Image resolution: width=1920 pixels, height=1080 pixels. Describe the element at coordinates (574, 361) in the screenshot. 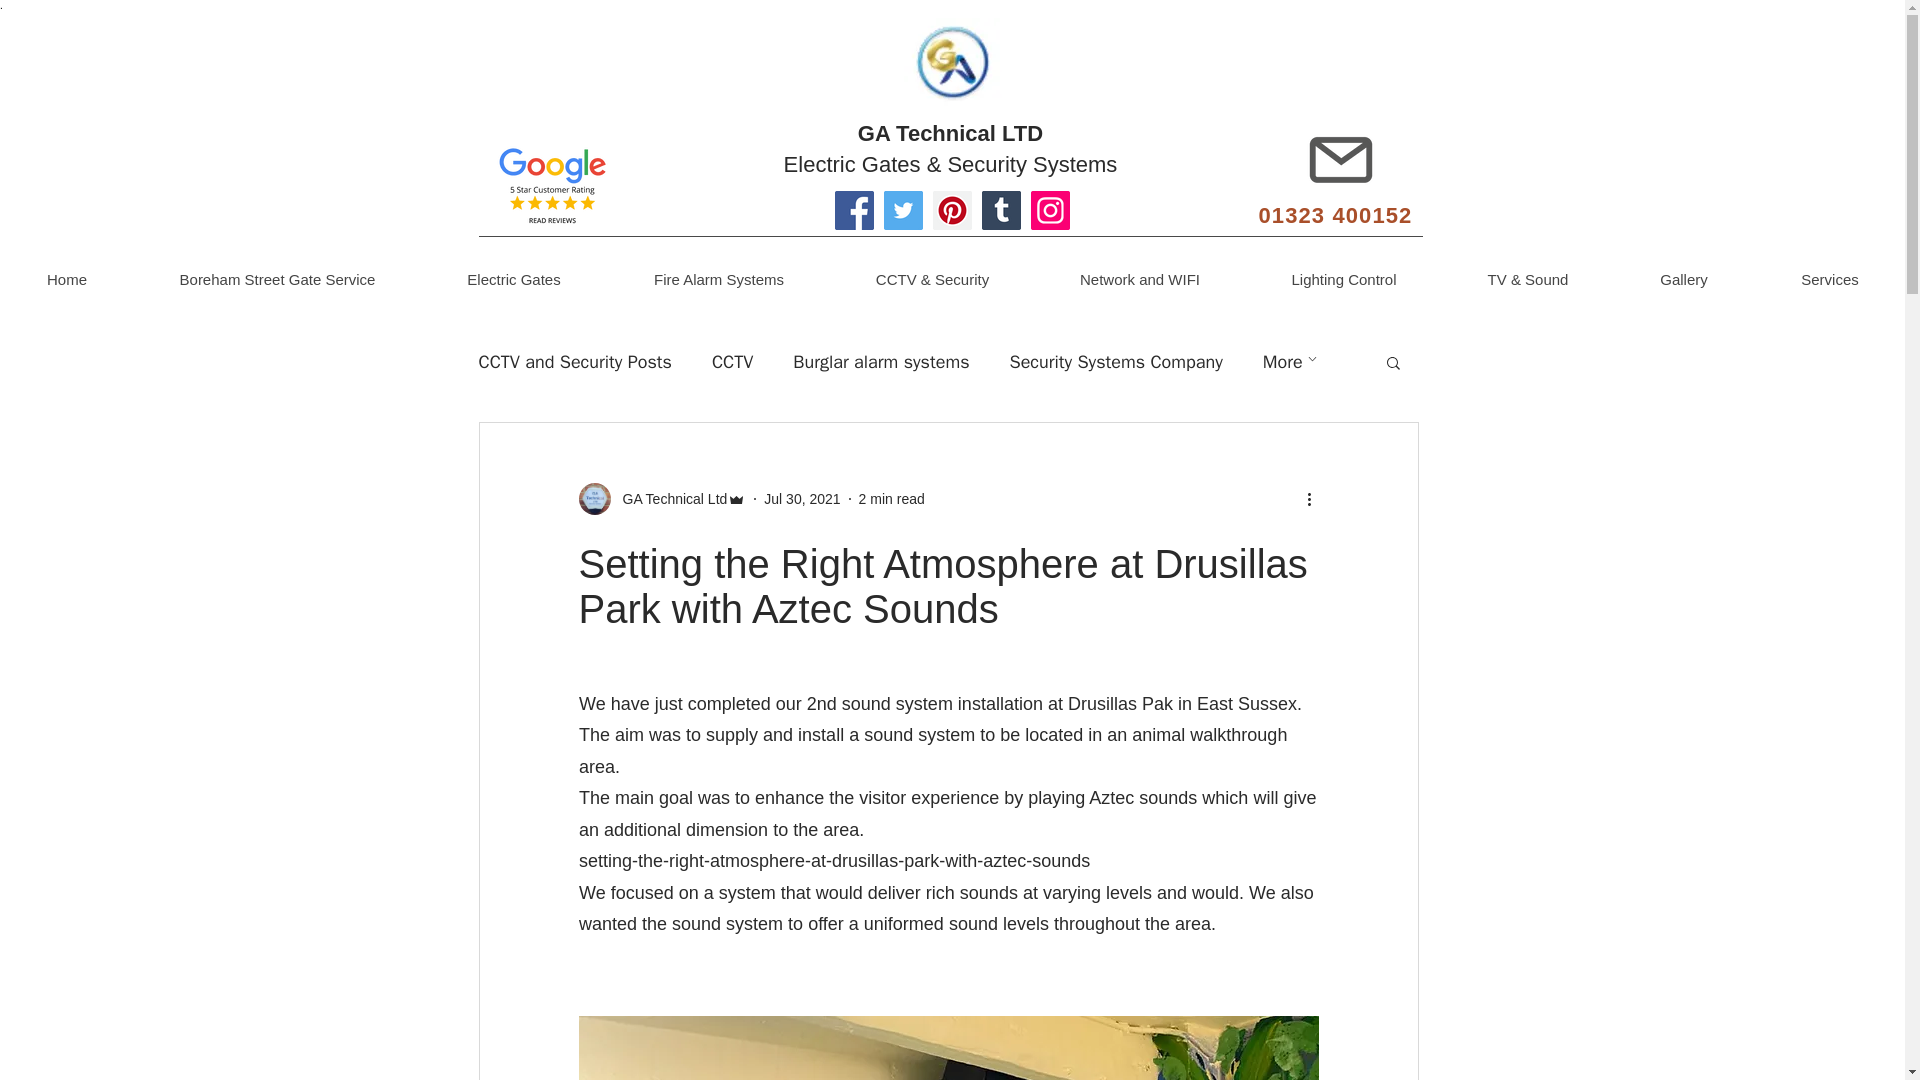

I see `CCTV and Security Posts` at that location.